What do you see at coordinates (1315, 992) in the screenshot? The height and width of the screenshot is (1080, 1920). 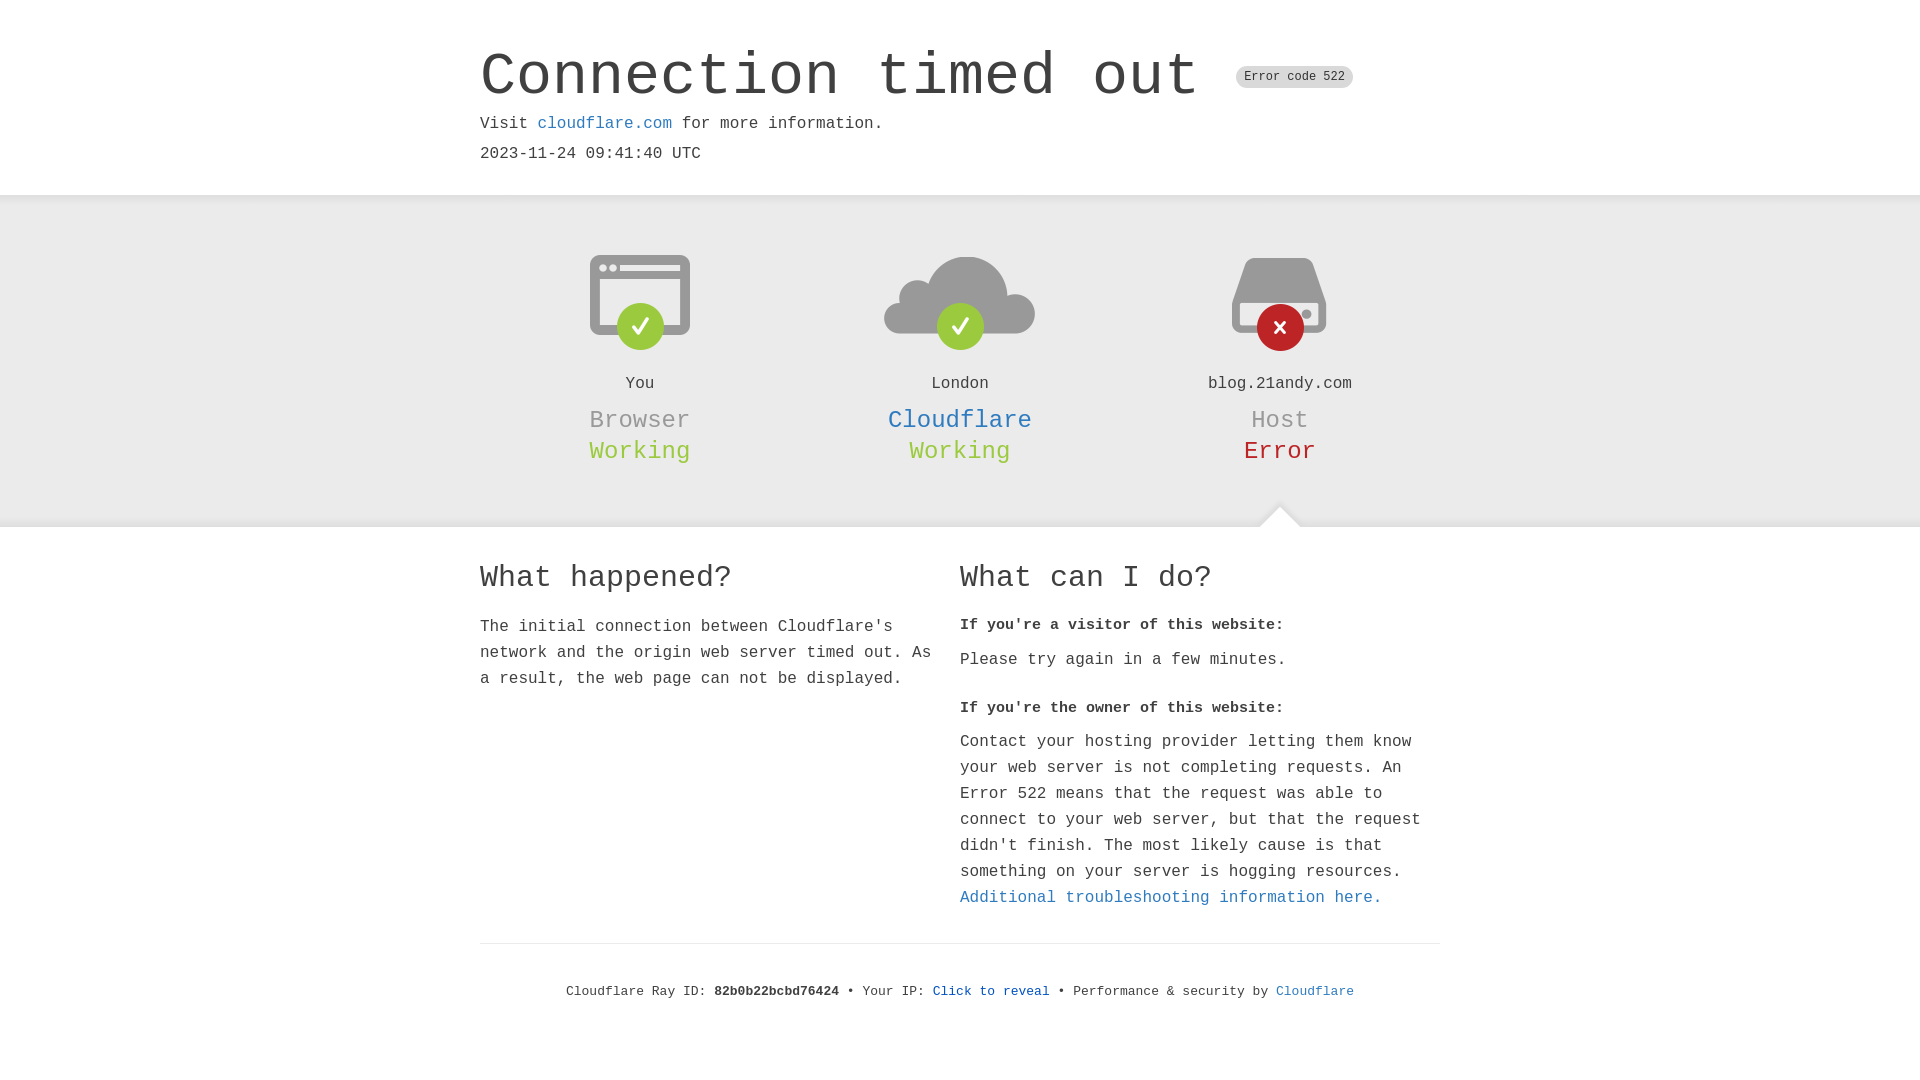 I see `Cloudflare` at bounding box center [1315, 992].